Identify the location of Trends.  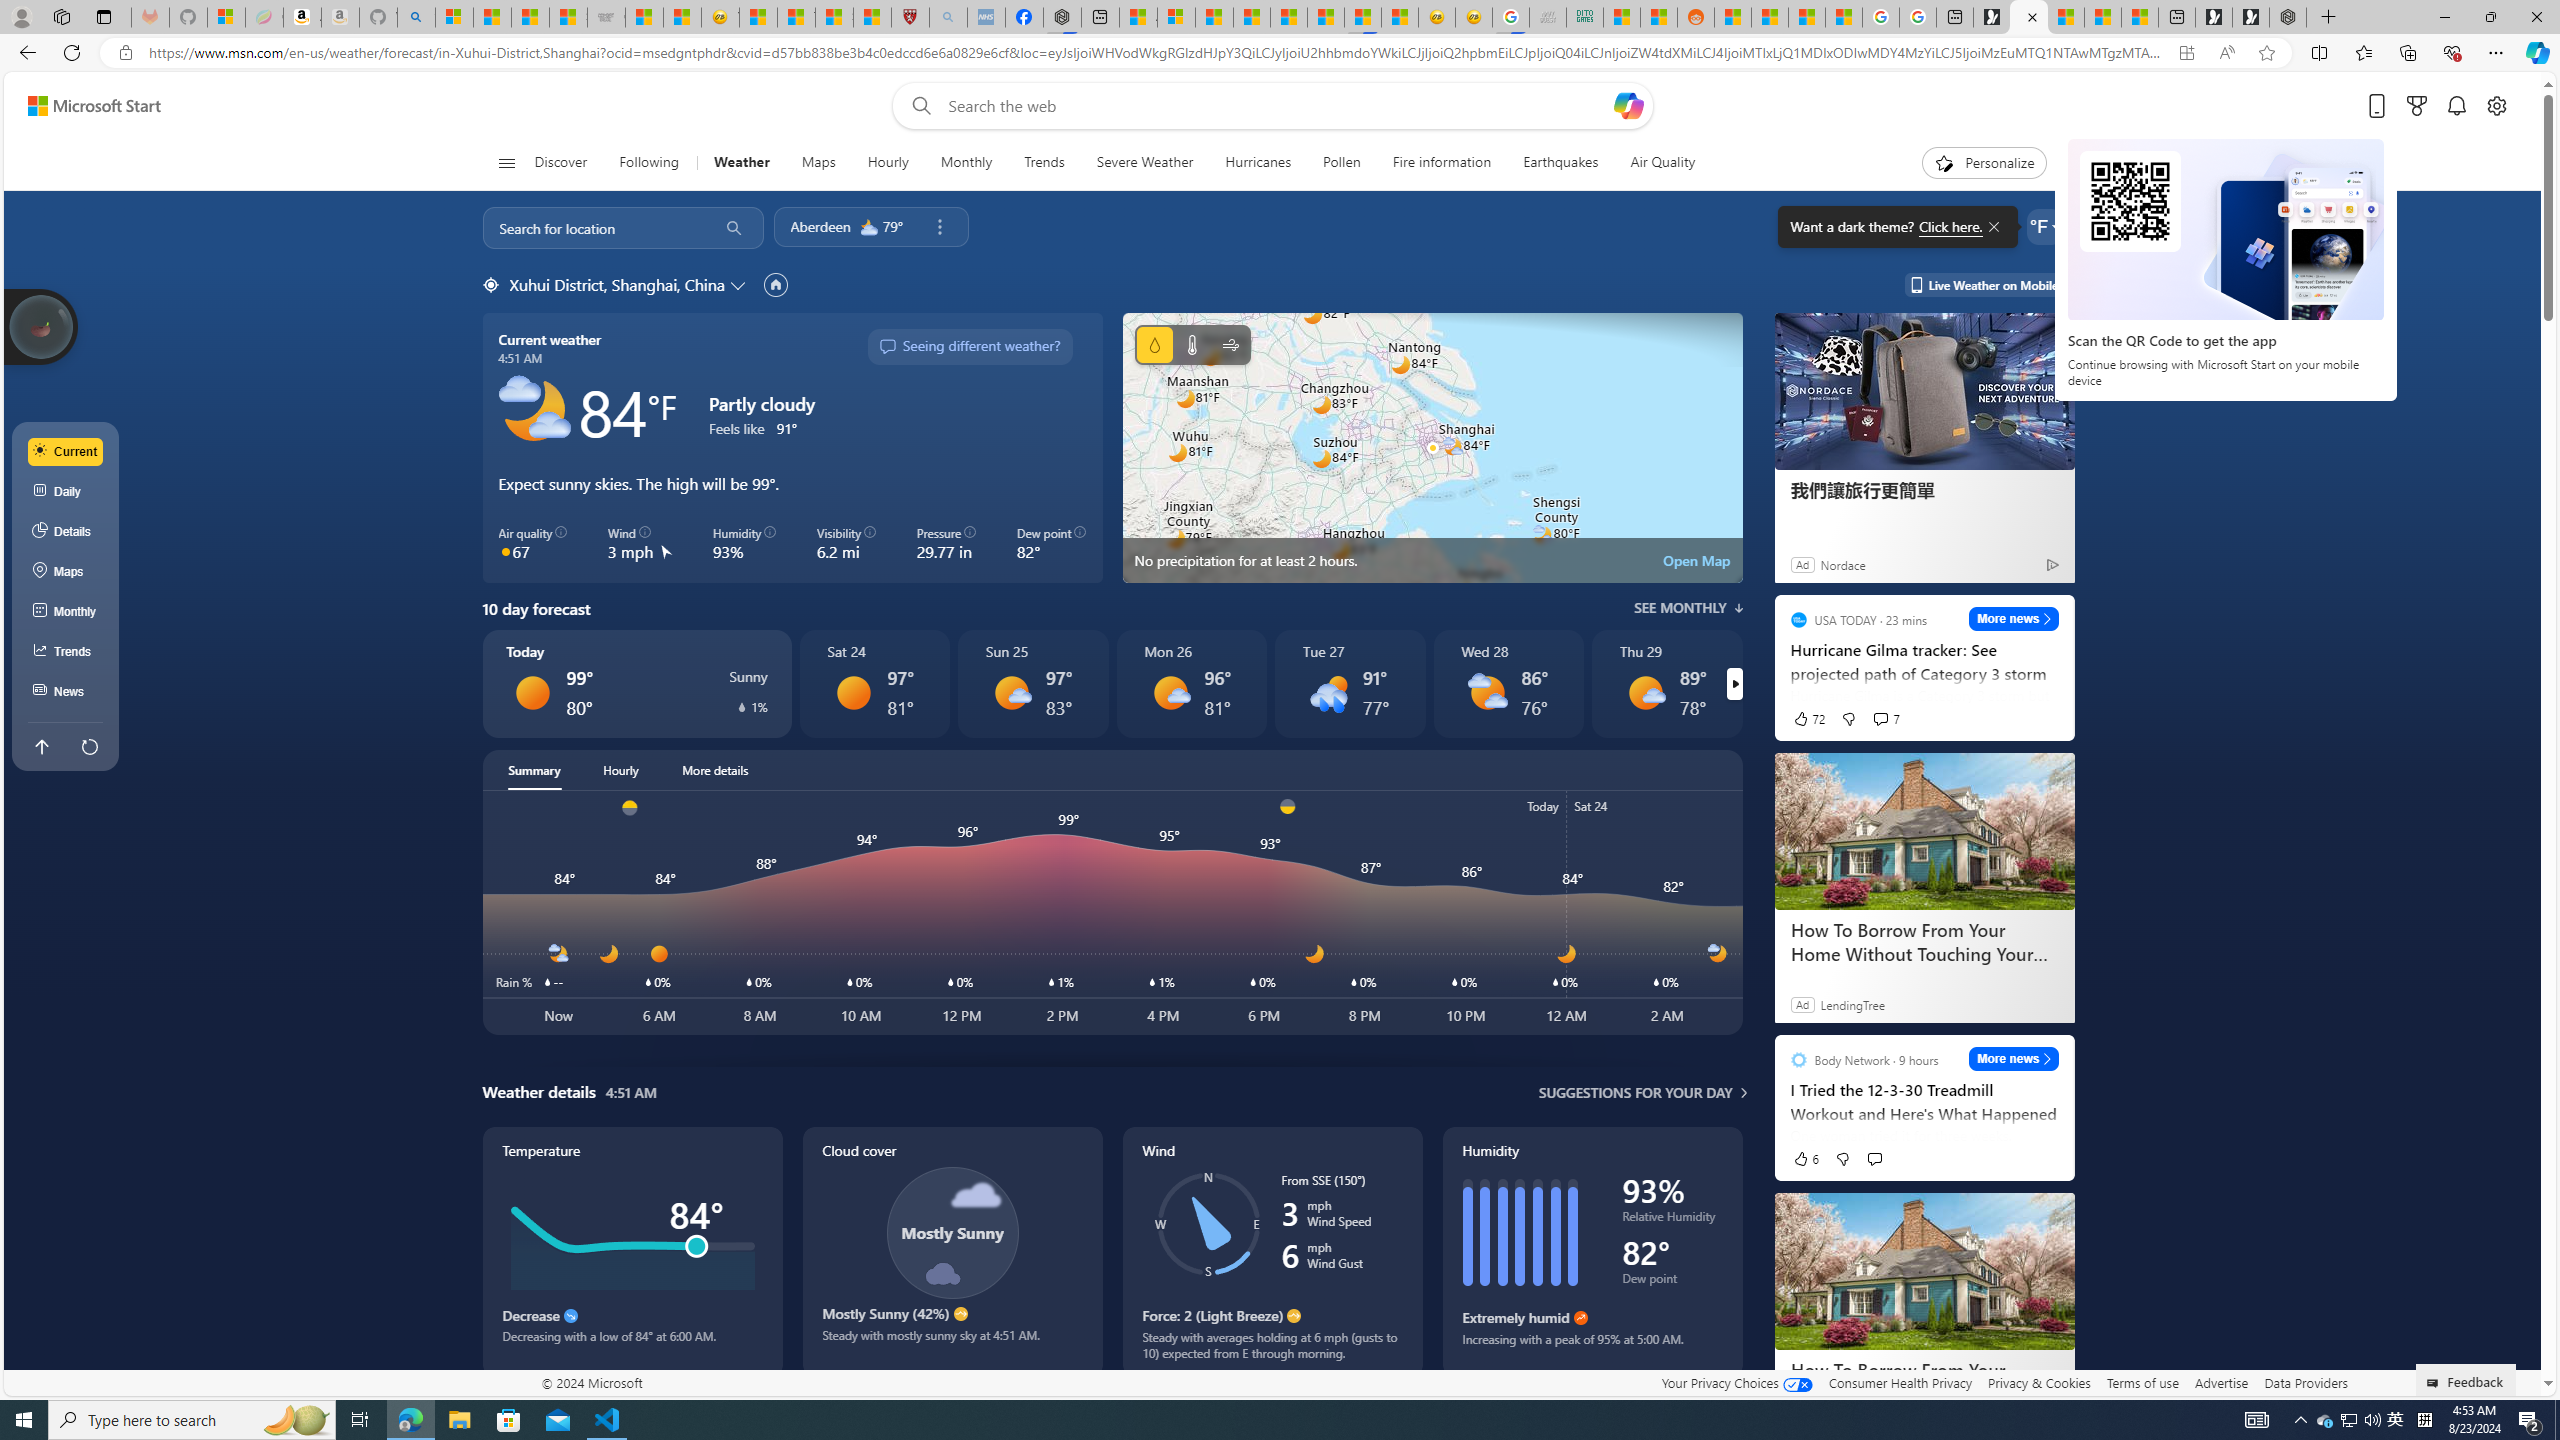
(66, 651).